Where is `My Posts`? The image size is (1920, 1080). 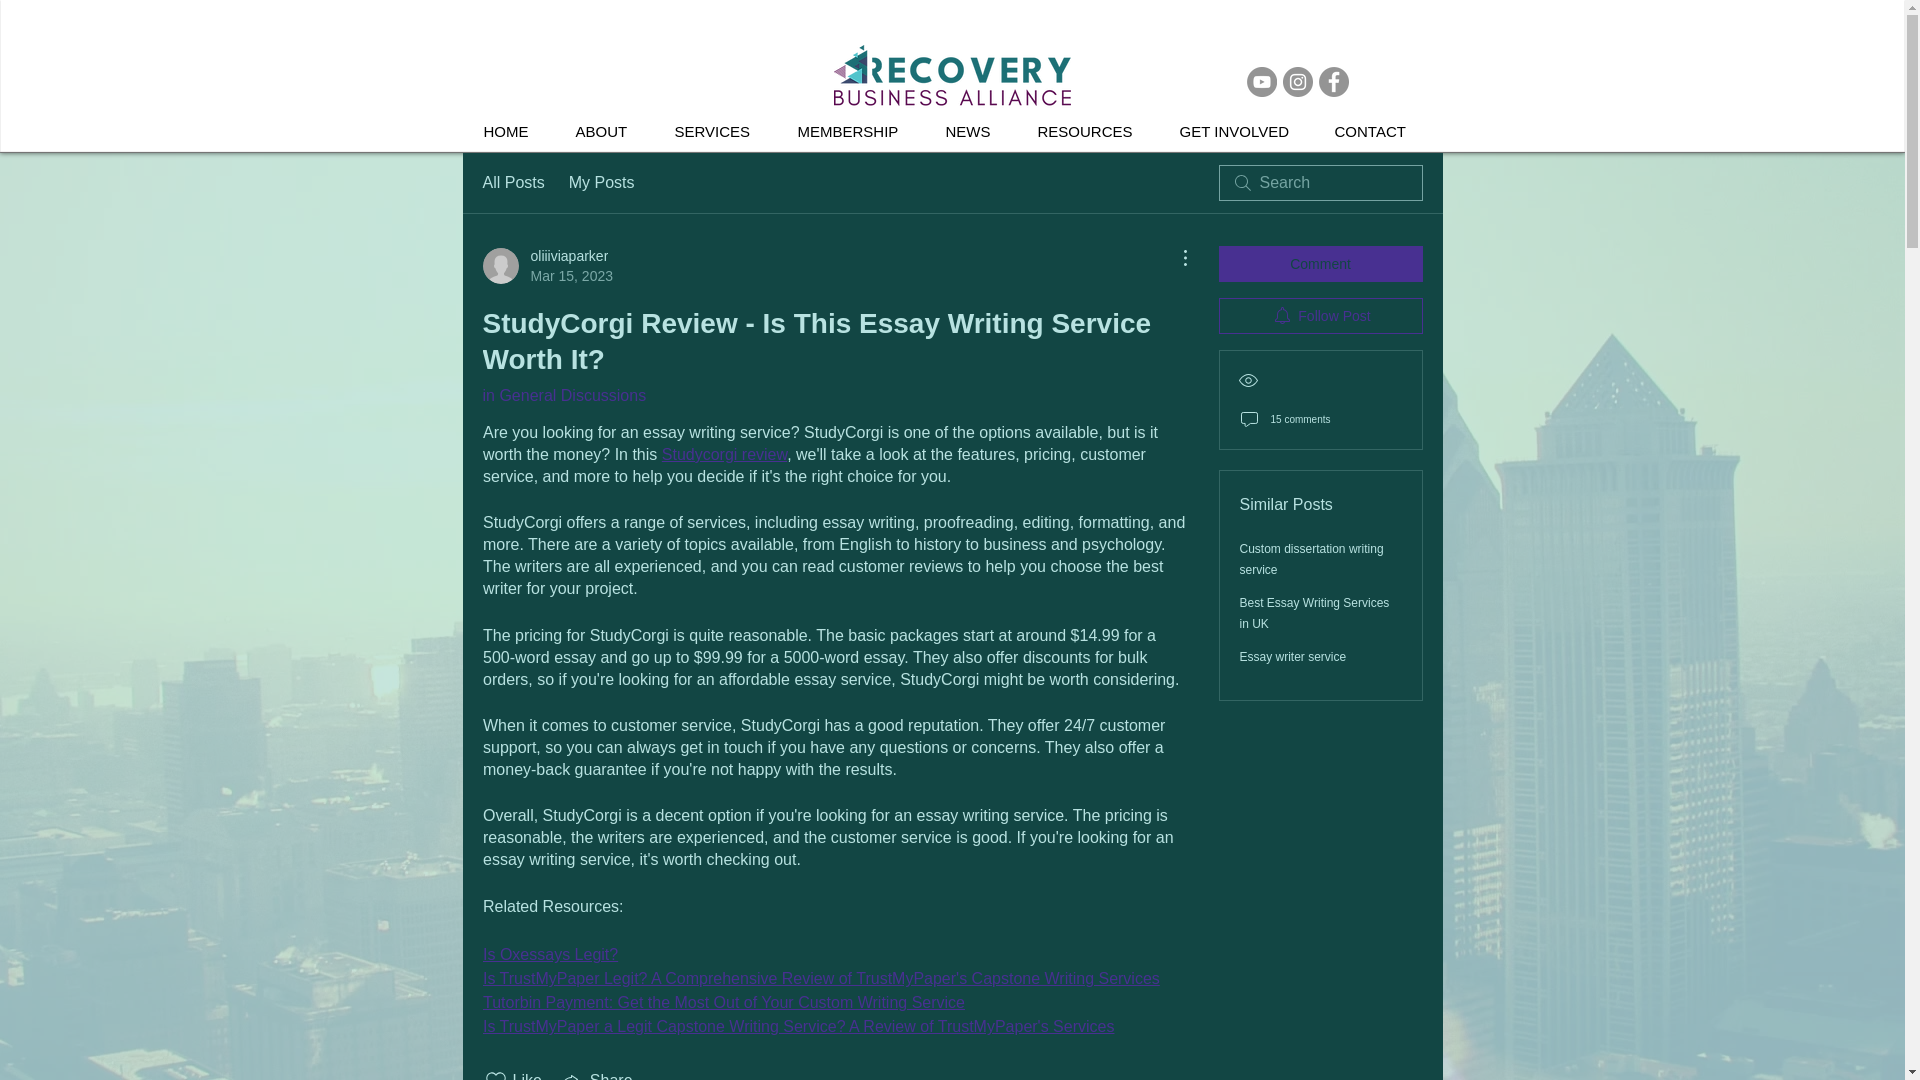
My Posts is located at coordinates (563, 394).